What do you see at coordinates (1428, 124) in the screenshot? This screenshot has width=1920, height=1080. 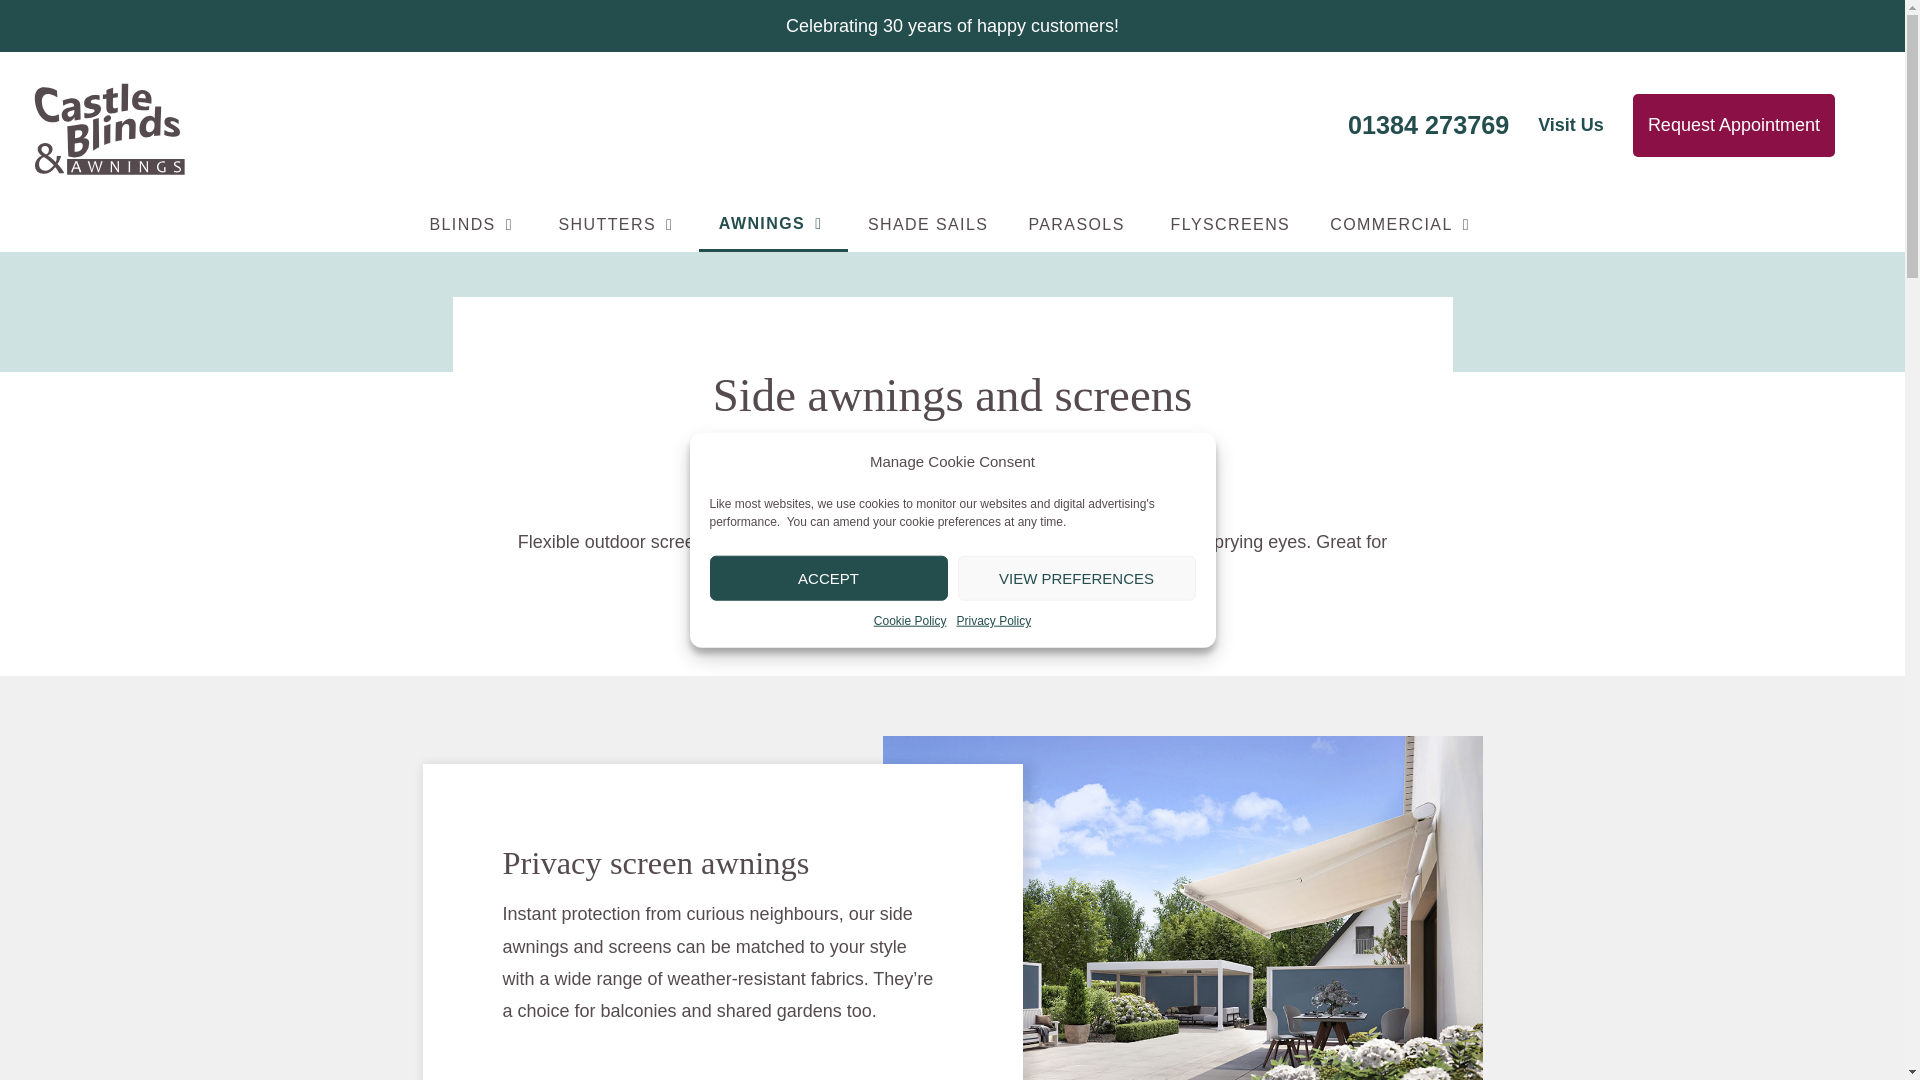 I see `01384 273769` at bounding box center [1428, 124].